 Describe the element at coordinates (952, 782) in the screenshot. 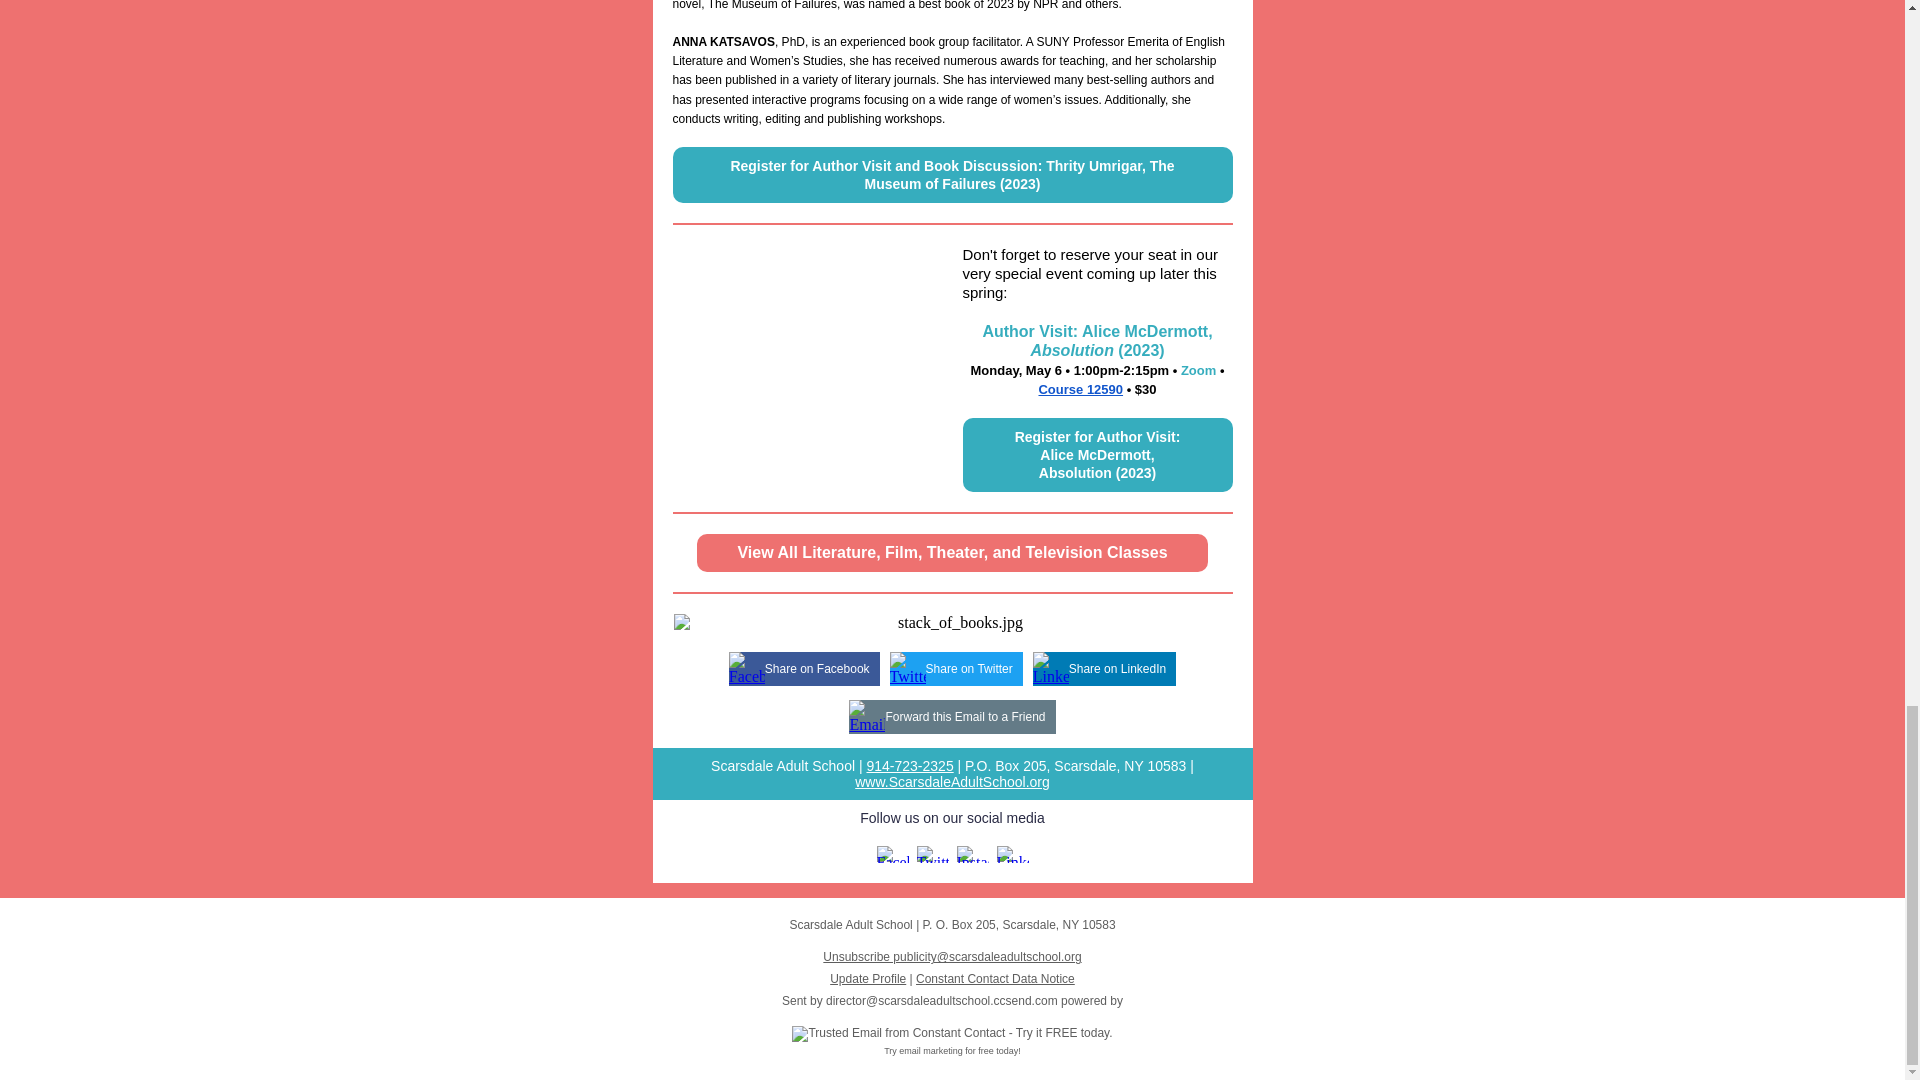

I see `www.ScarsdaleAdultSchool.org` at that location.